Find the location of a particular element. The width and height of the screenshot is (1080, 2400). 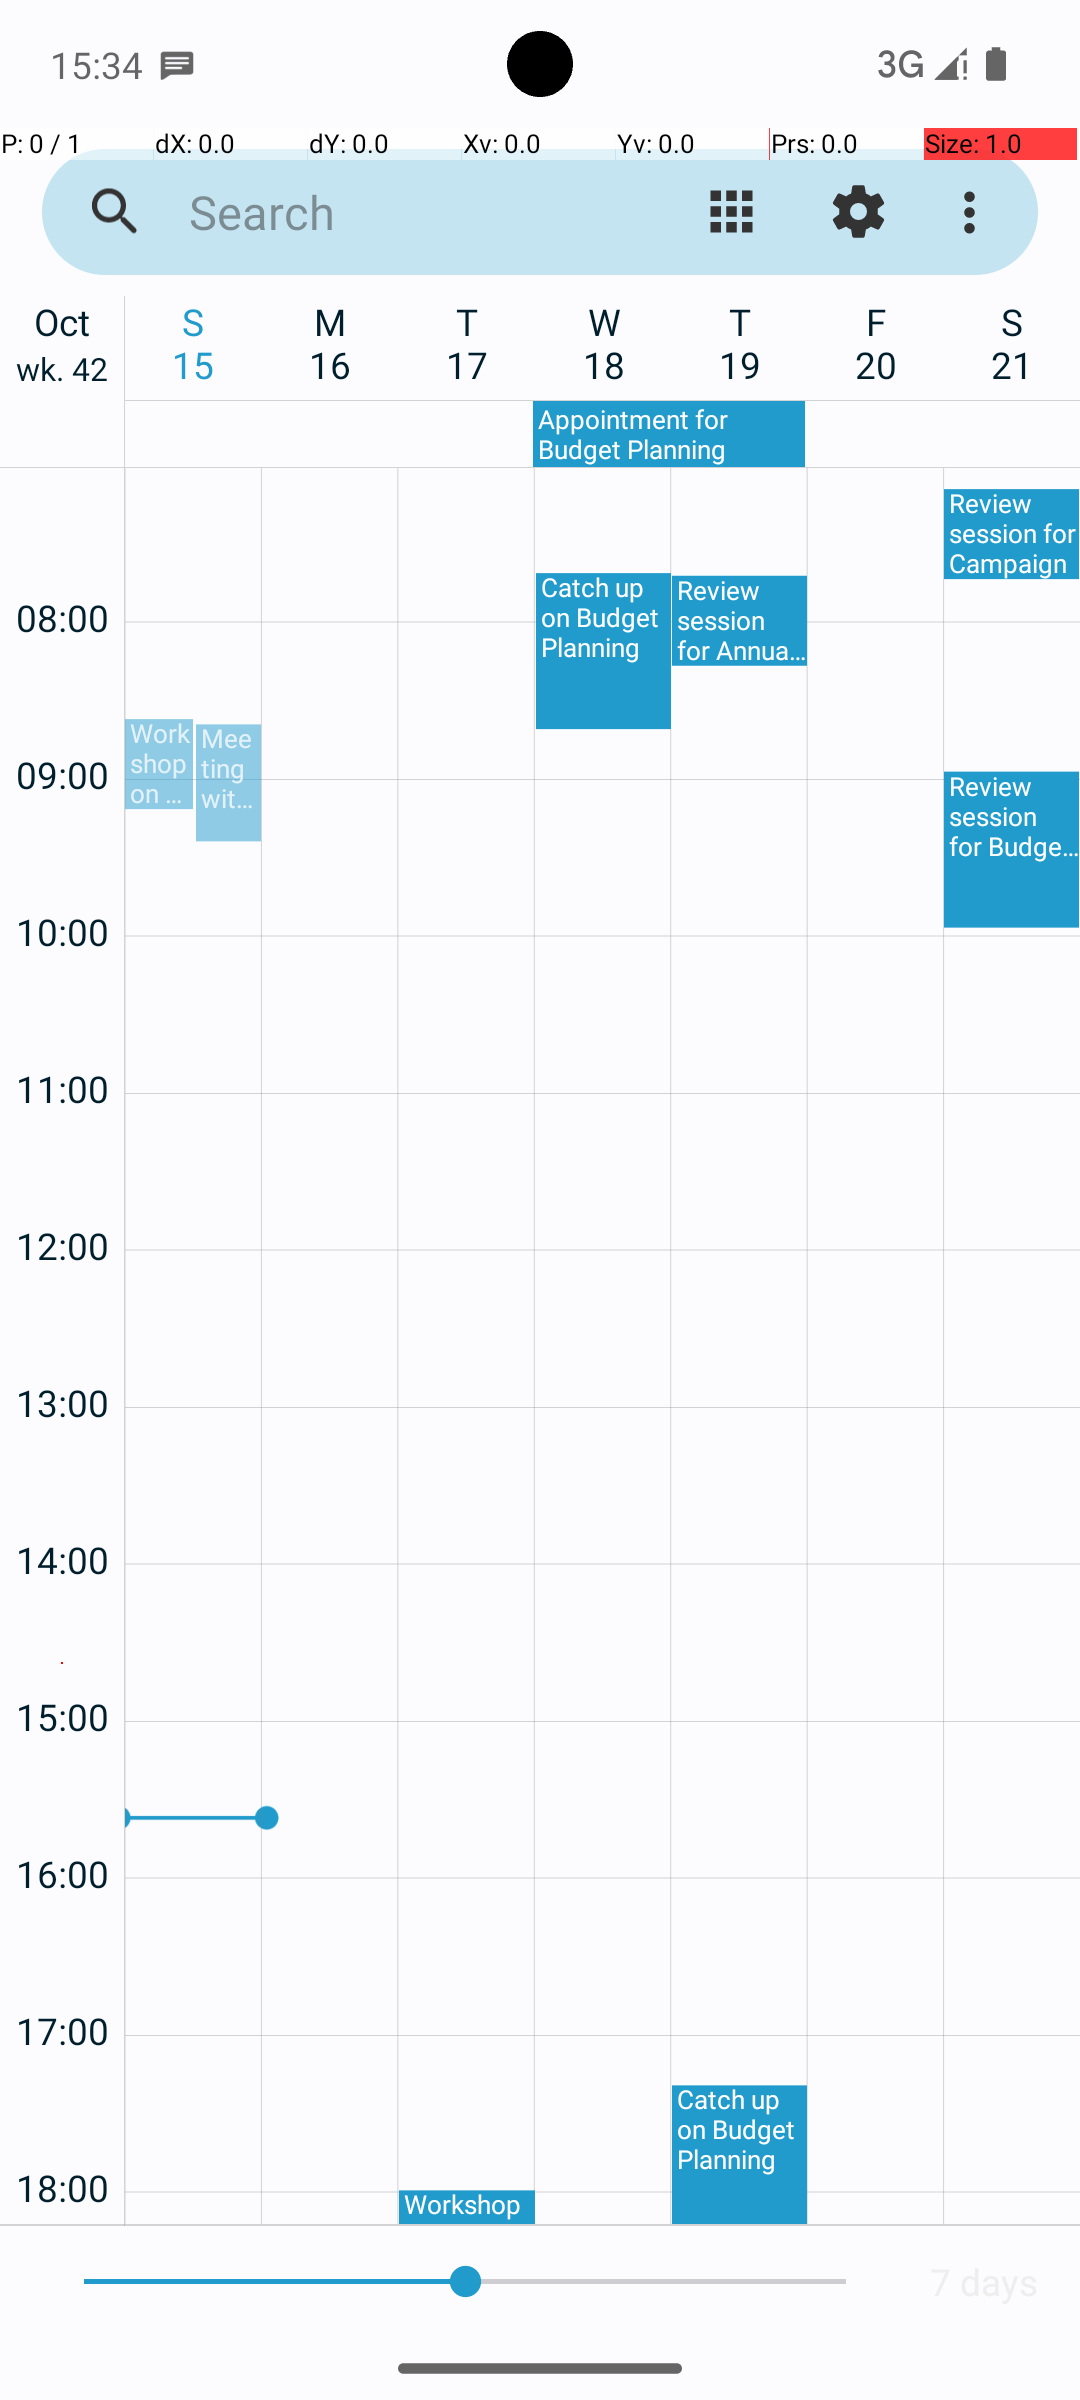

14:00 is located at coordinates (62, 1506).